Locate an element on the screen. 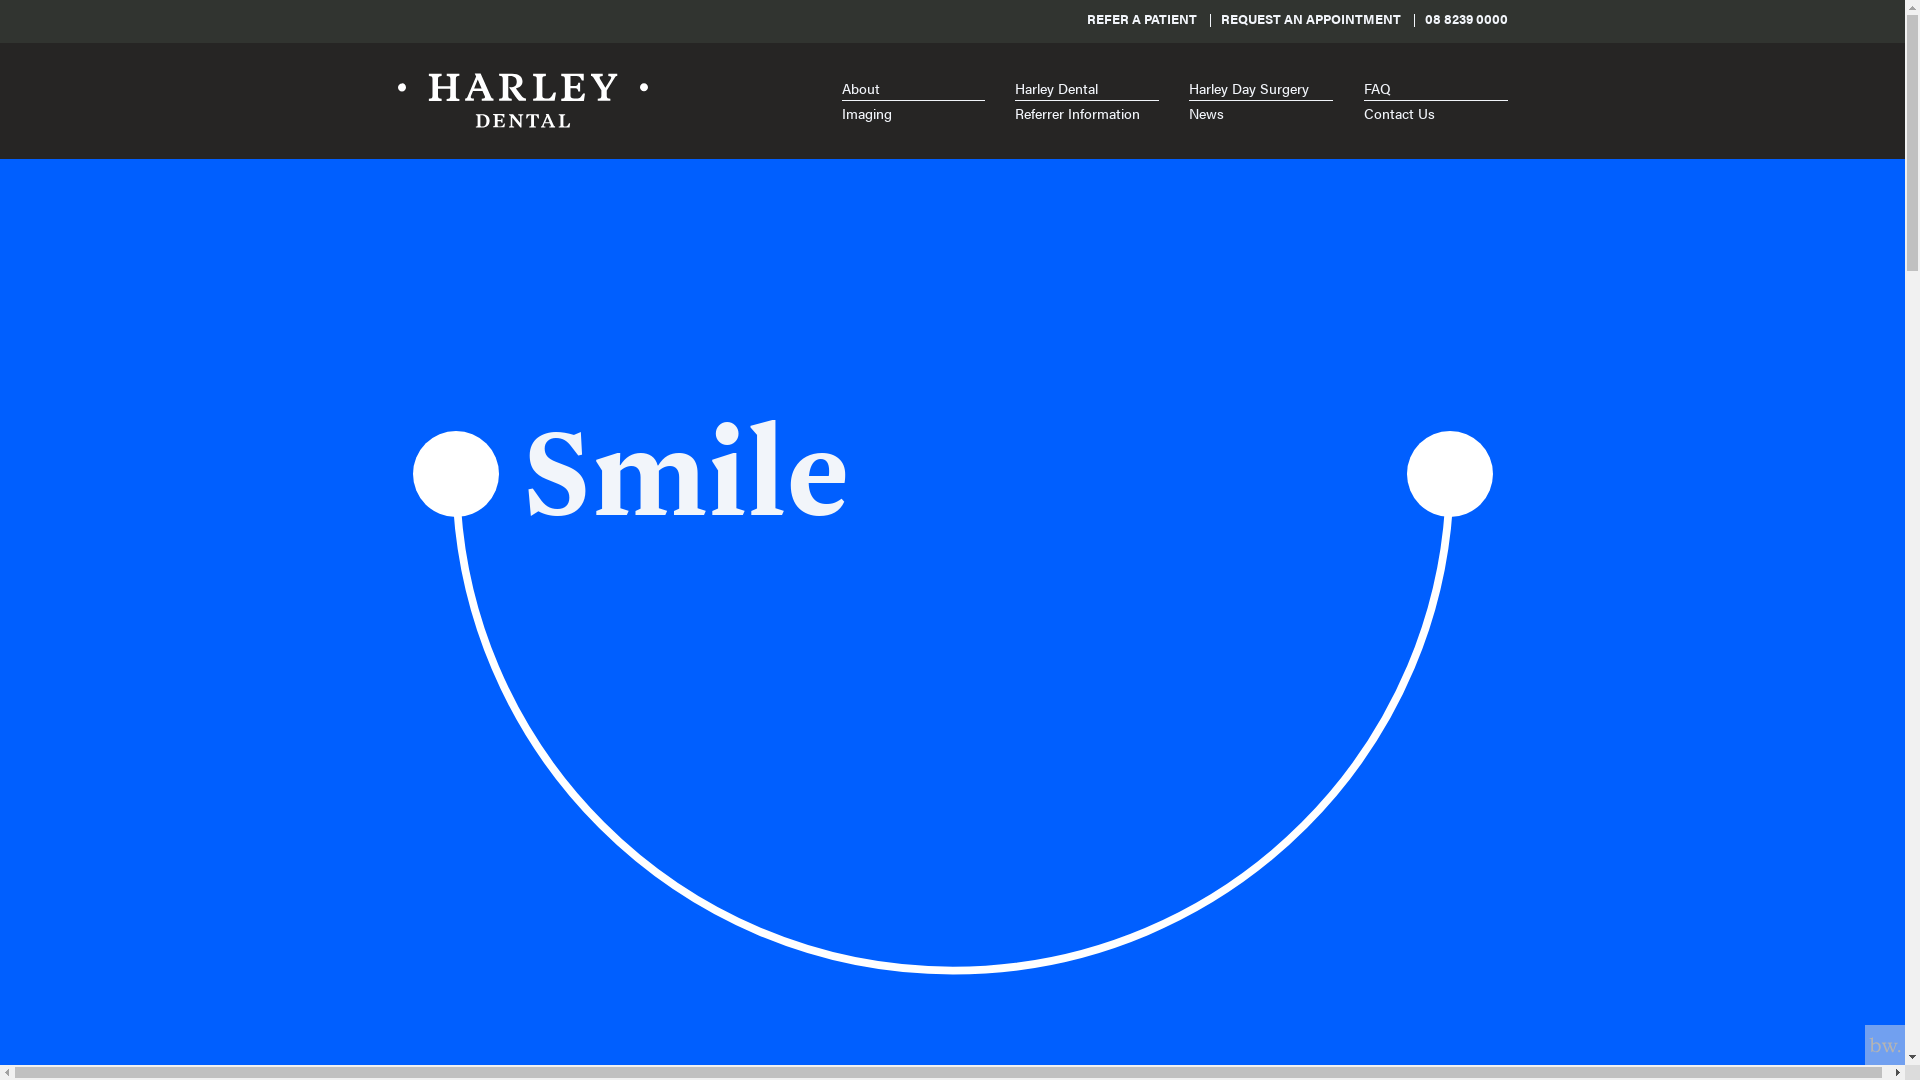 This screenshot has height=1080, width=1920. Harley Day Surgery is located at coordinates (1261, 88).